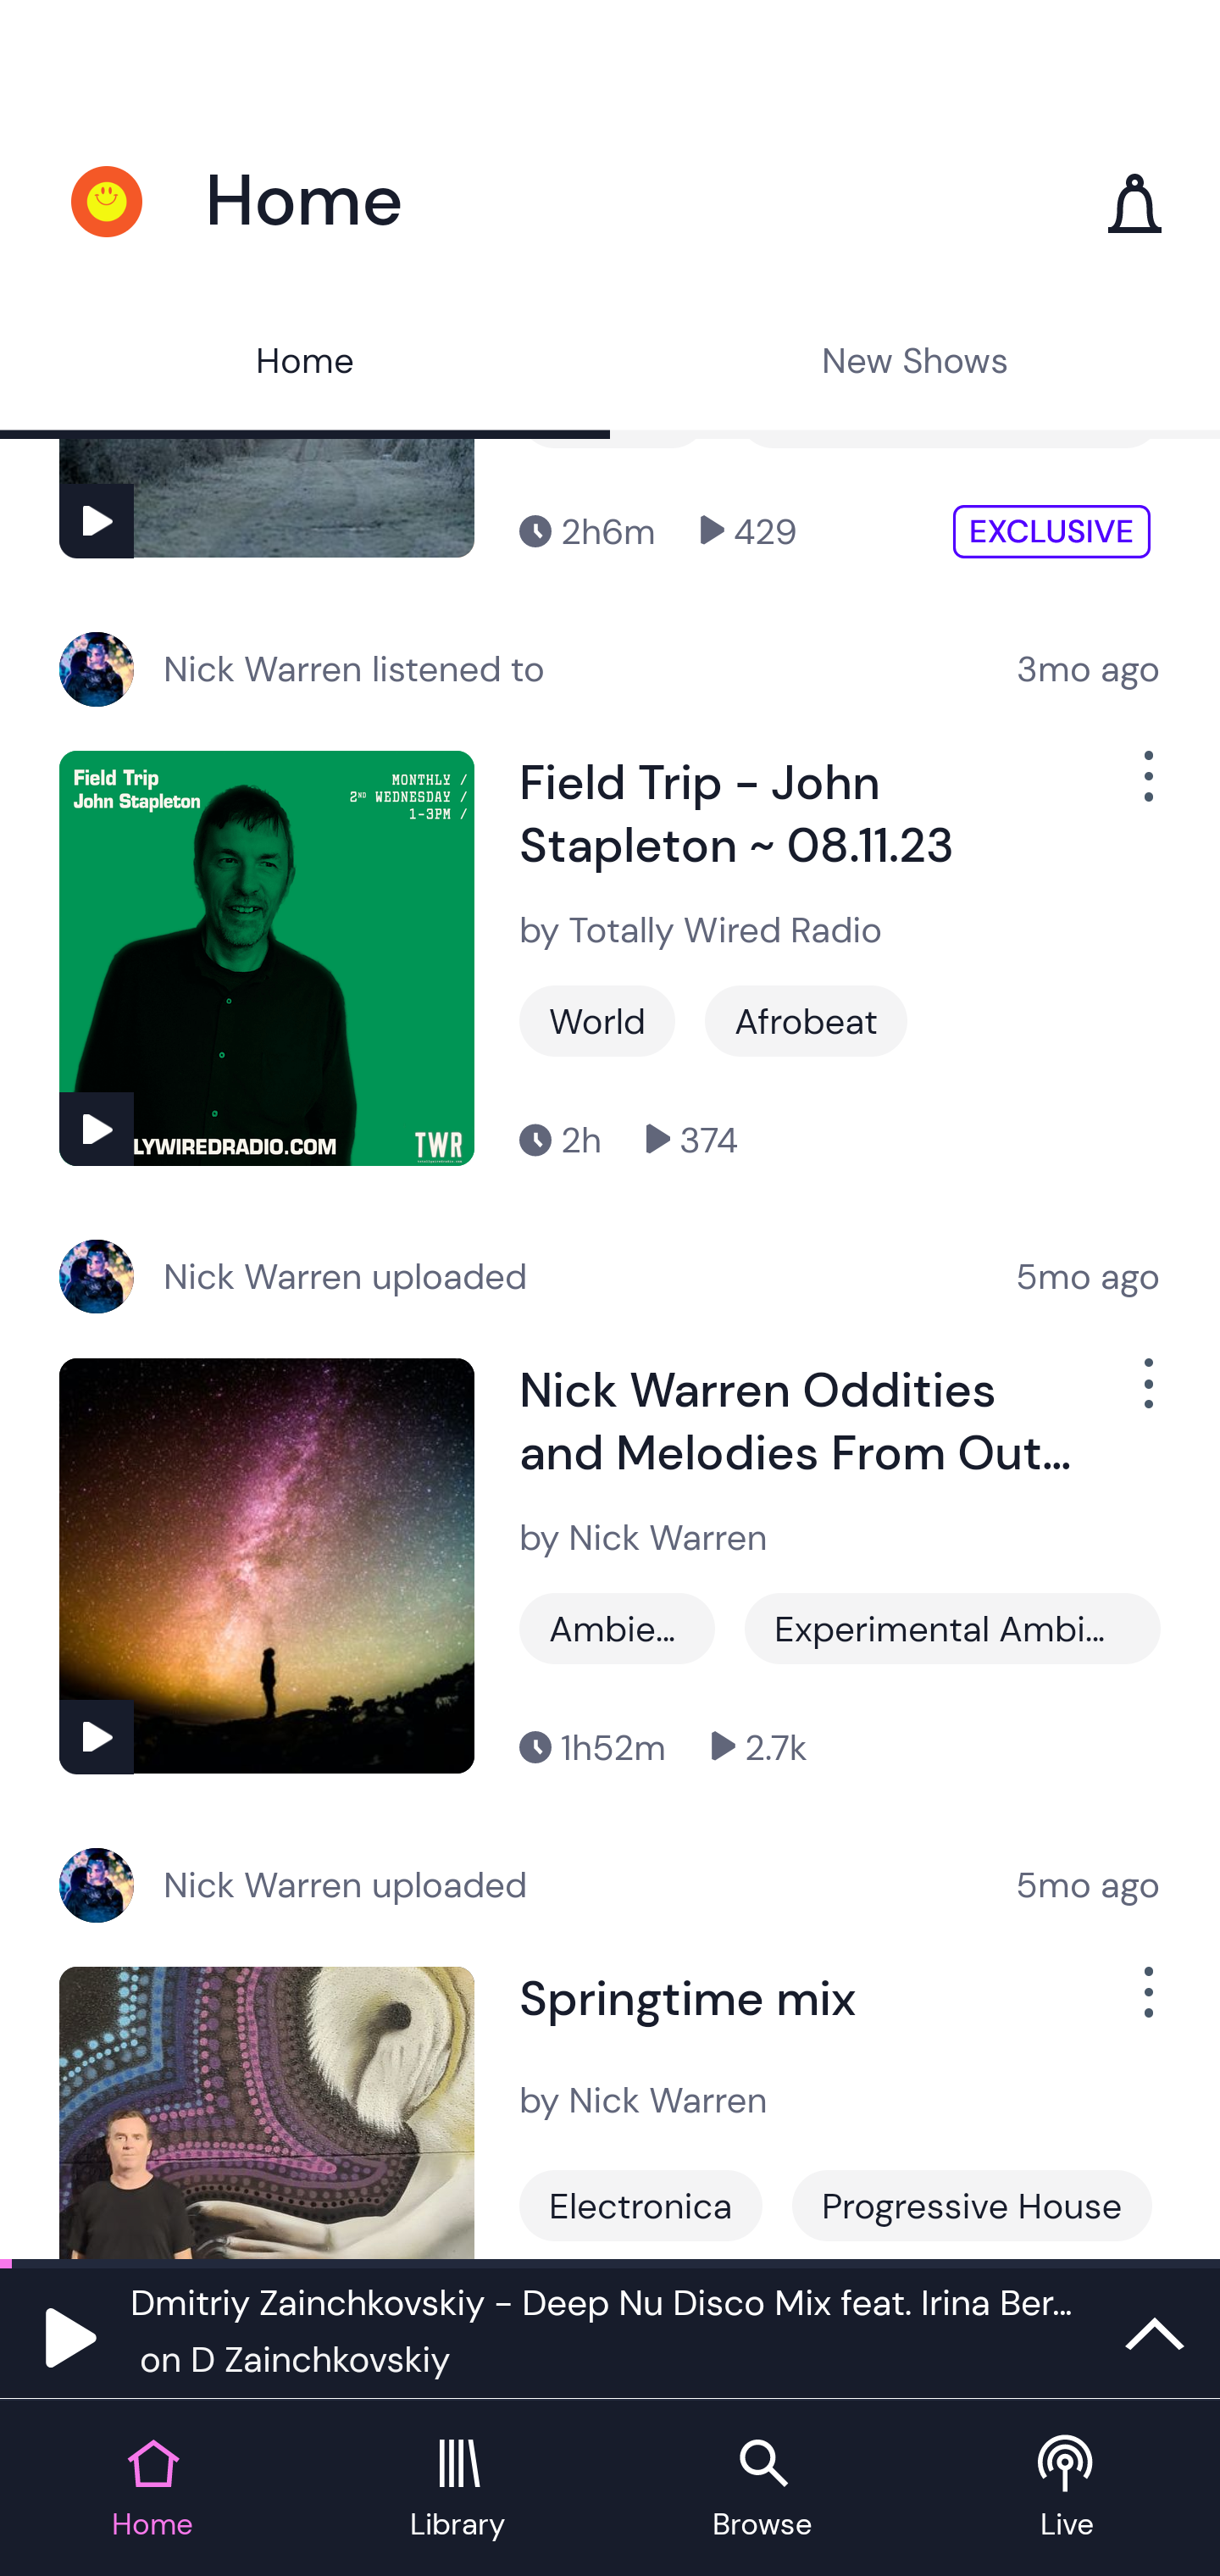  Describe the element at coordinates (305, 364) in the screenshot. I see `Home` at that location.